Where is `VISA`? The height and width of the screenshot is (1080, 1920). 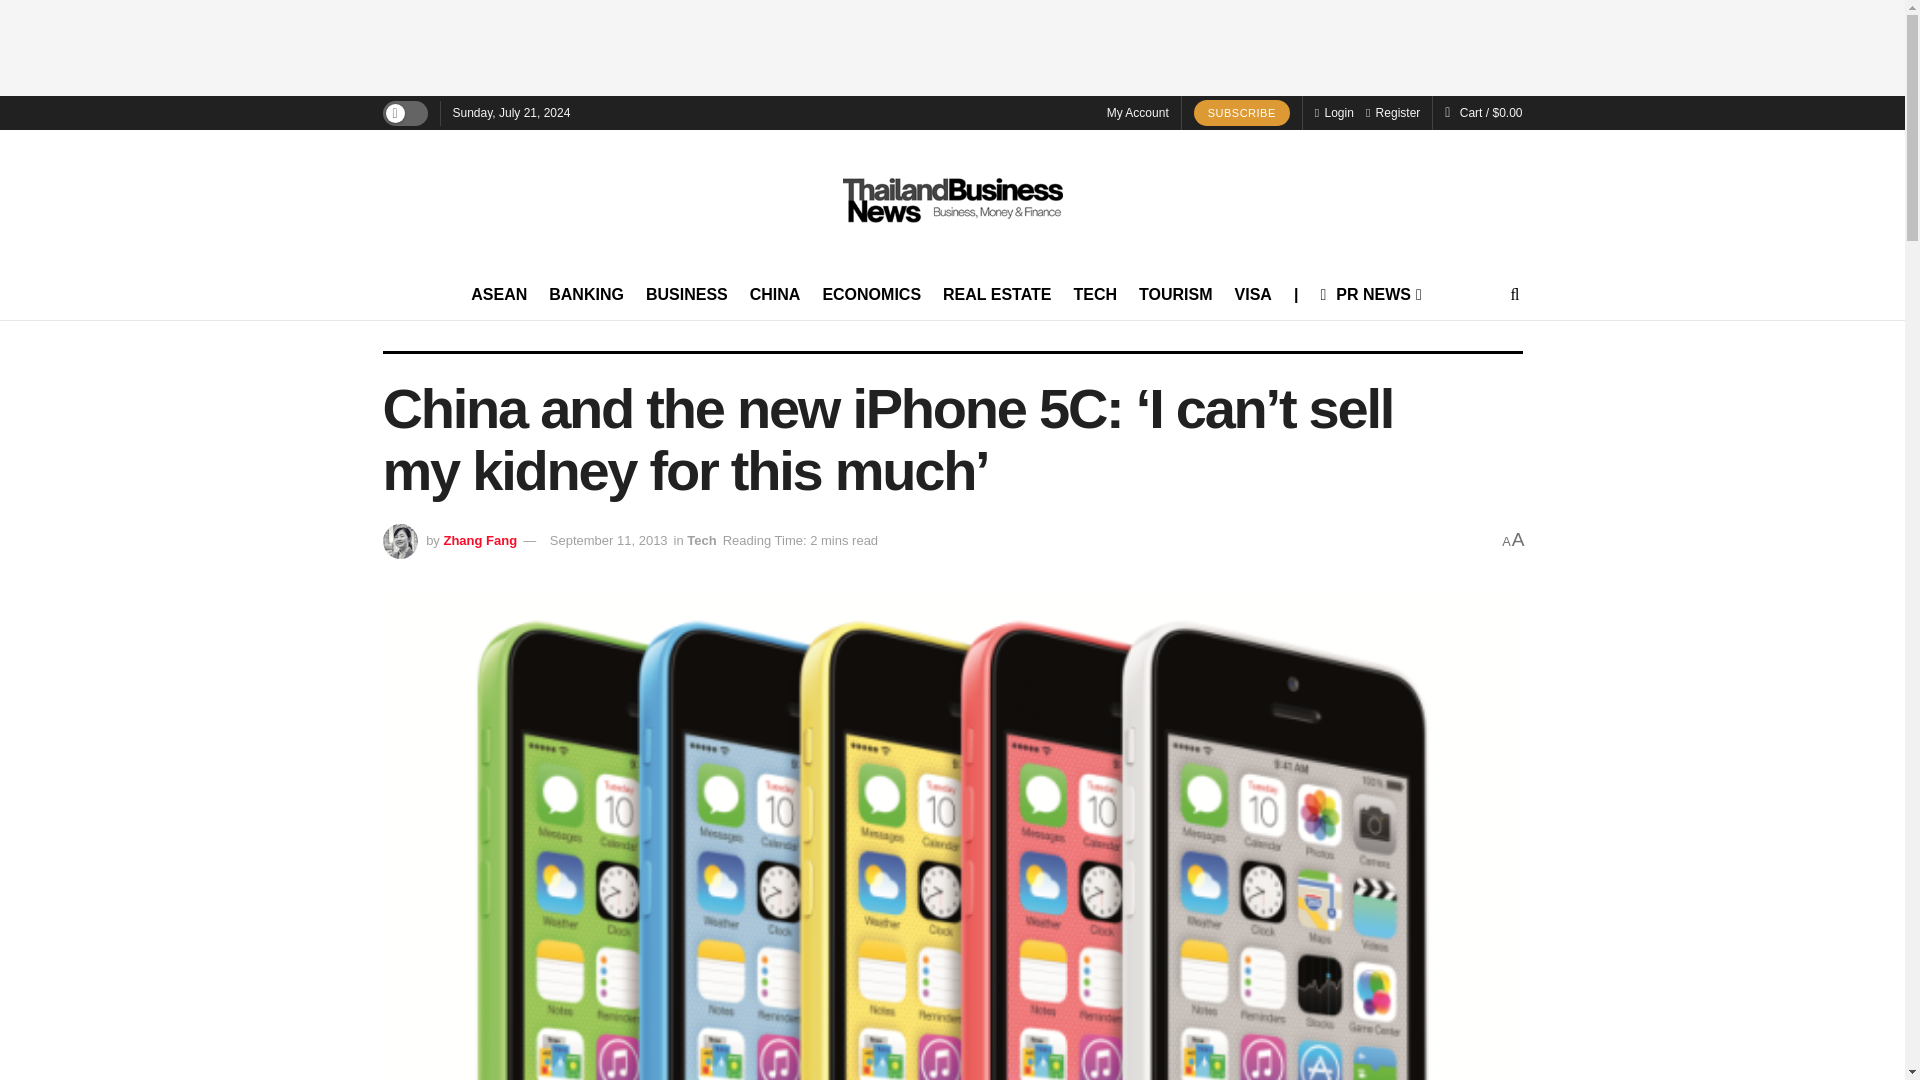
VISA is located at coordinates (1252, 294).